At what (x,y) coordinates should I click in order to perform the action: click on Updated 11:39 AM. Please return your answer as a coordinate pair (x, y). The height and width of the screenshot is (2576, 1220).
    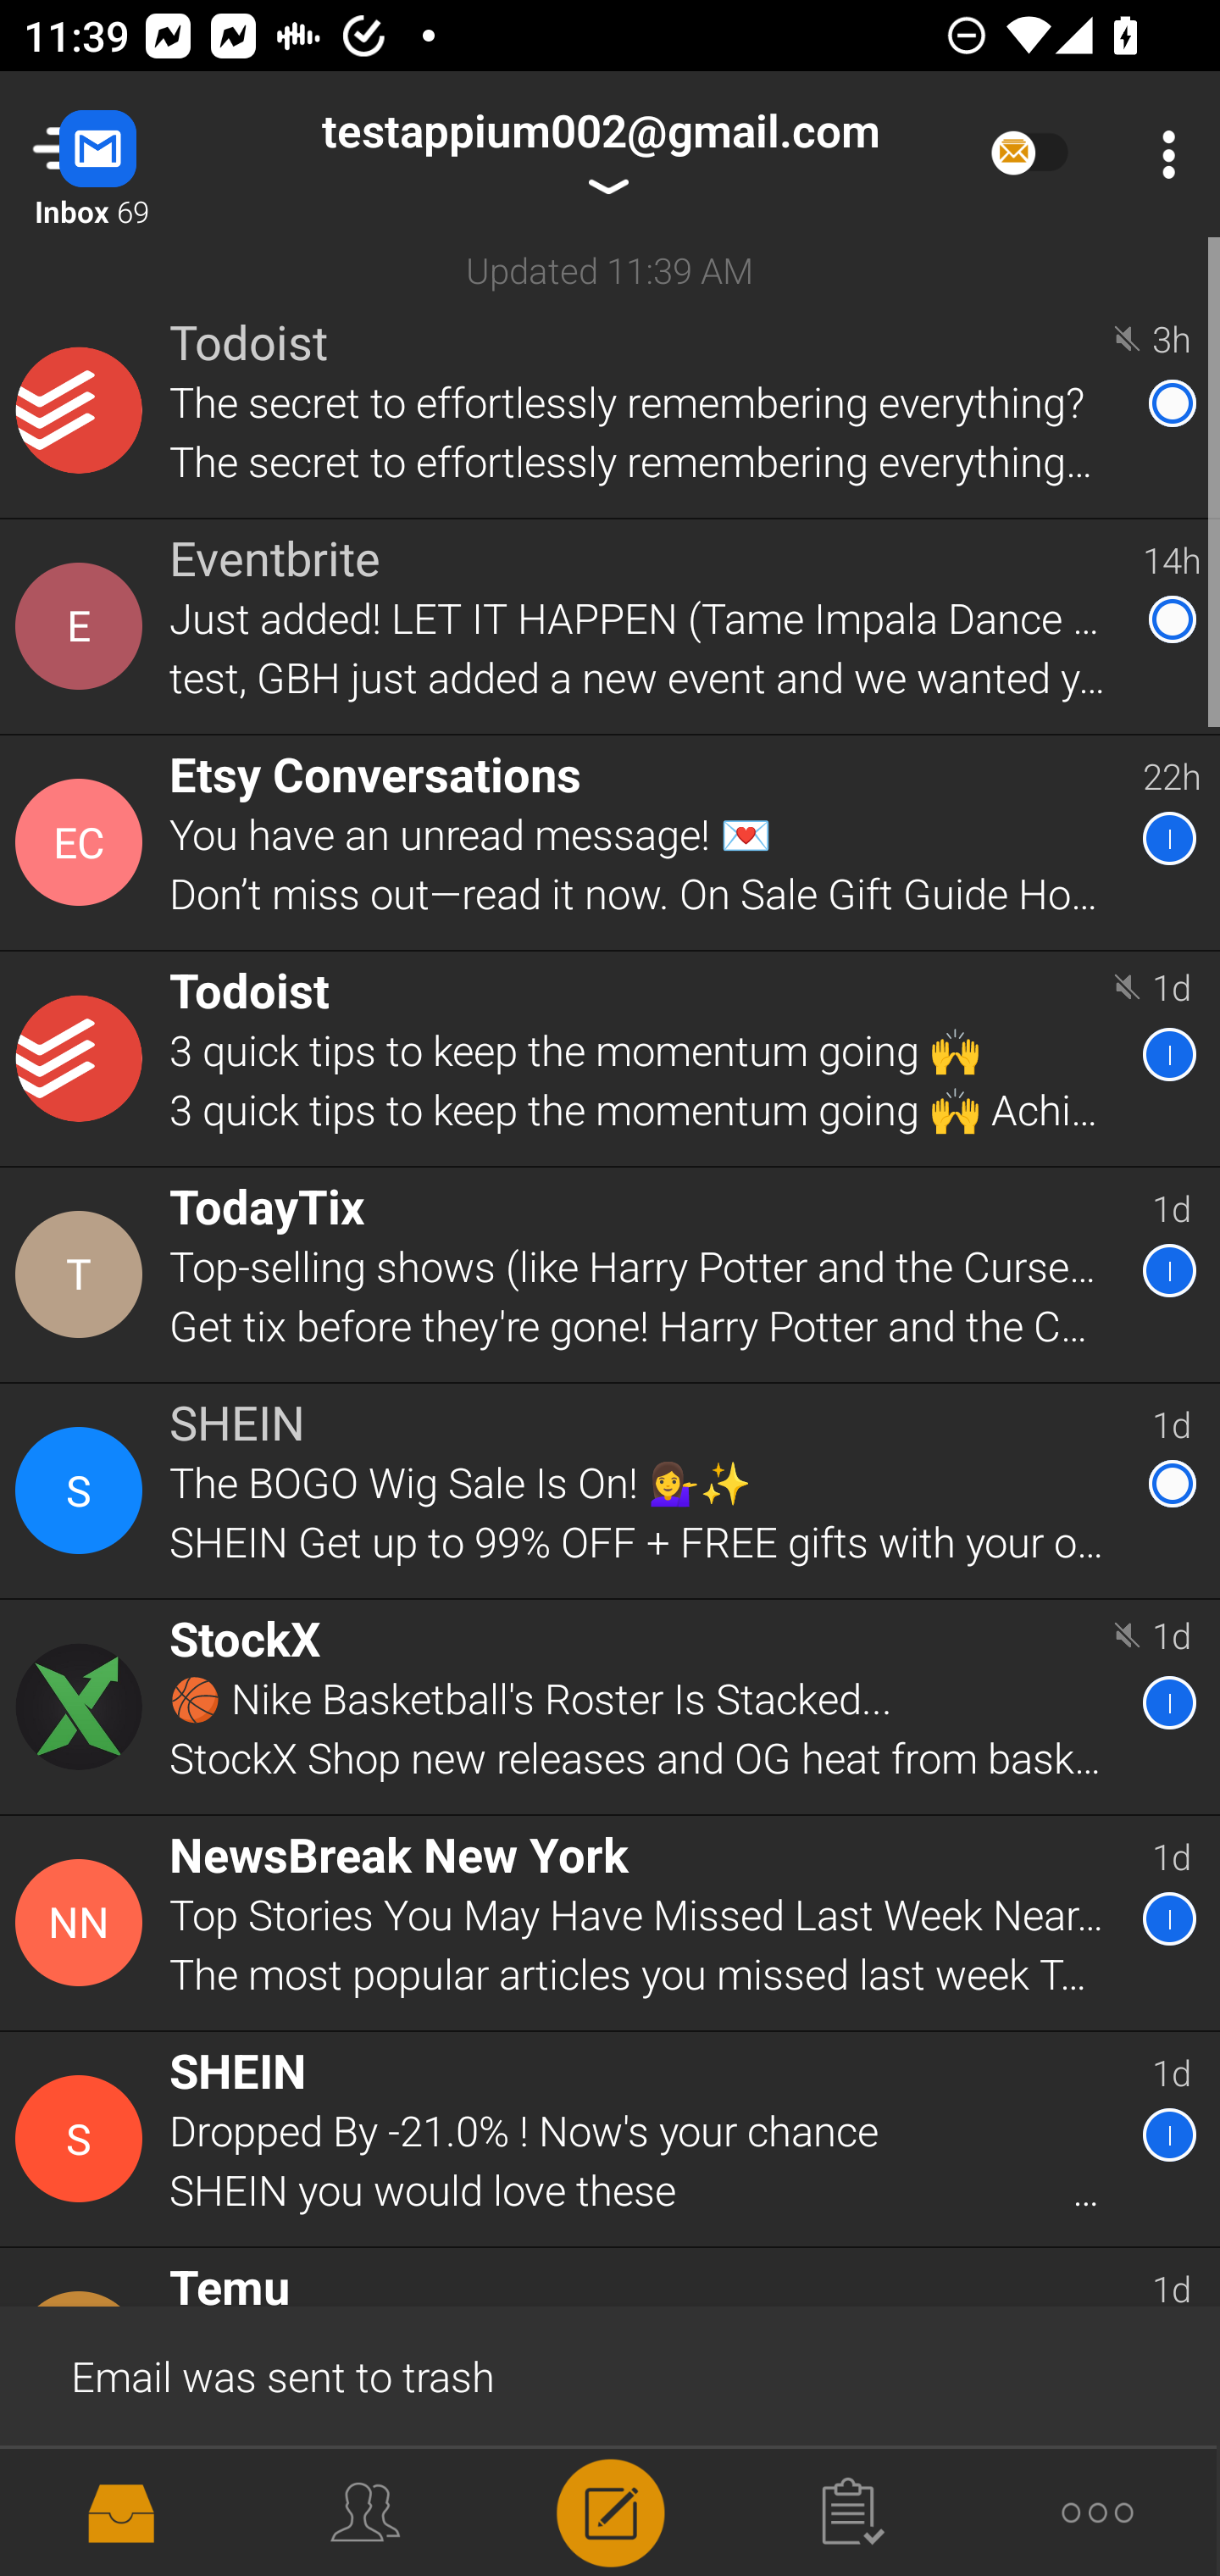
    Looking at the image, I should click on (610, 269).